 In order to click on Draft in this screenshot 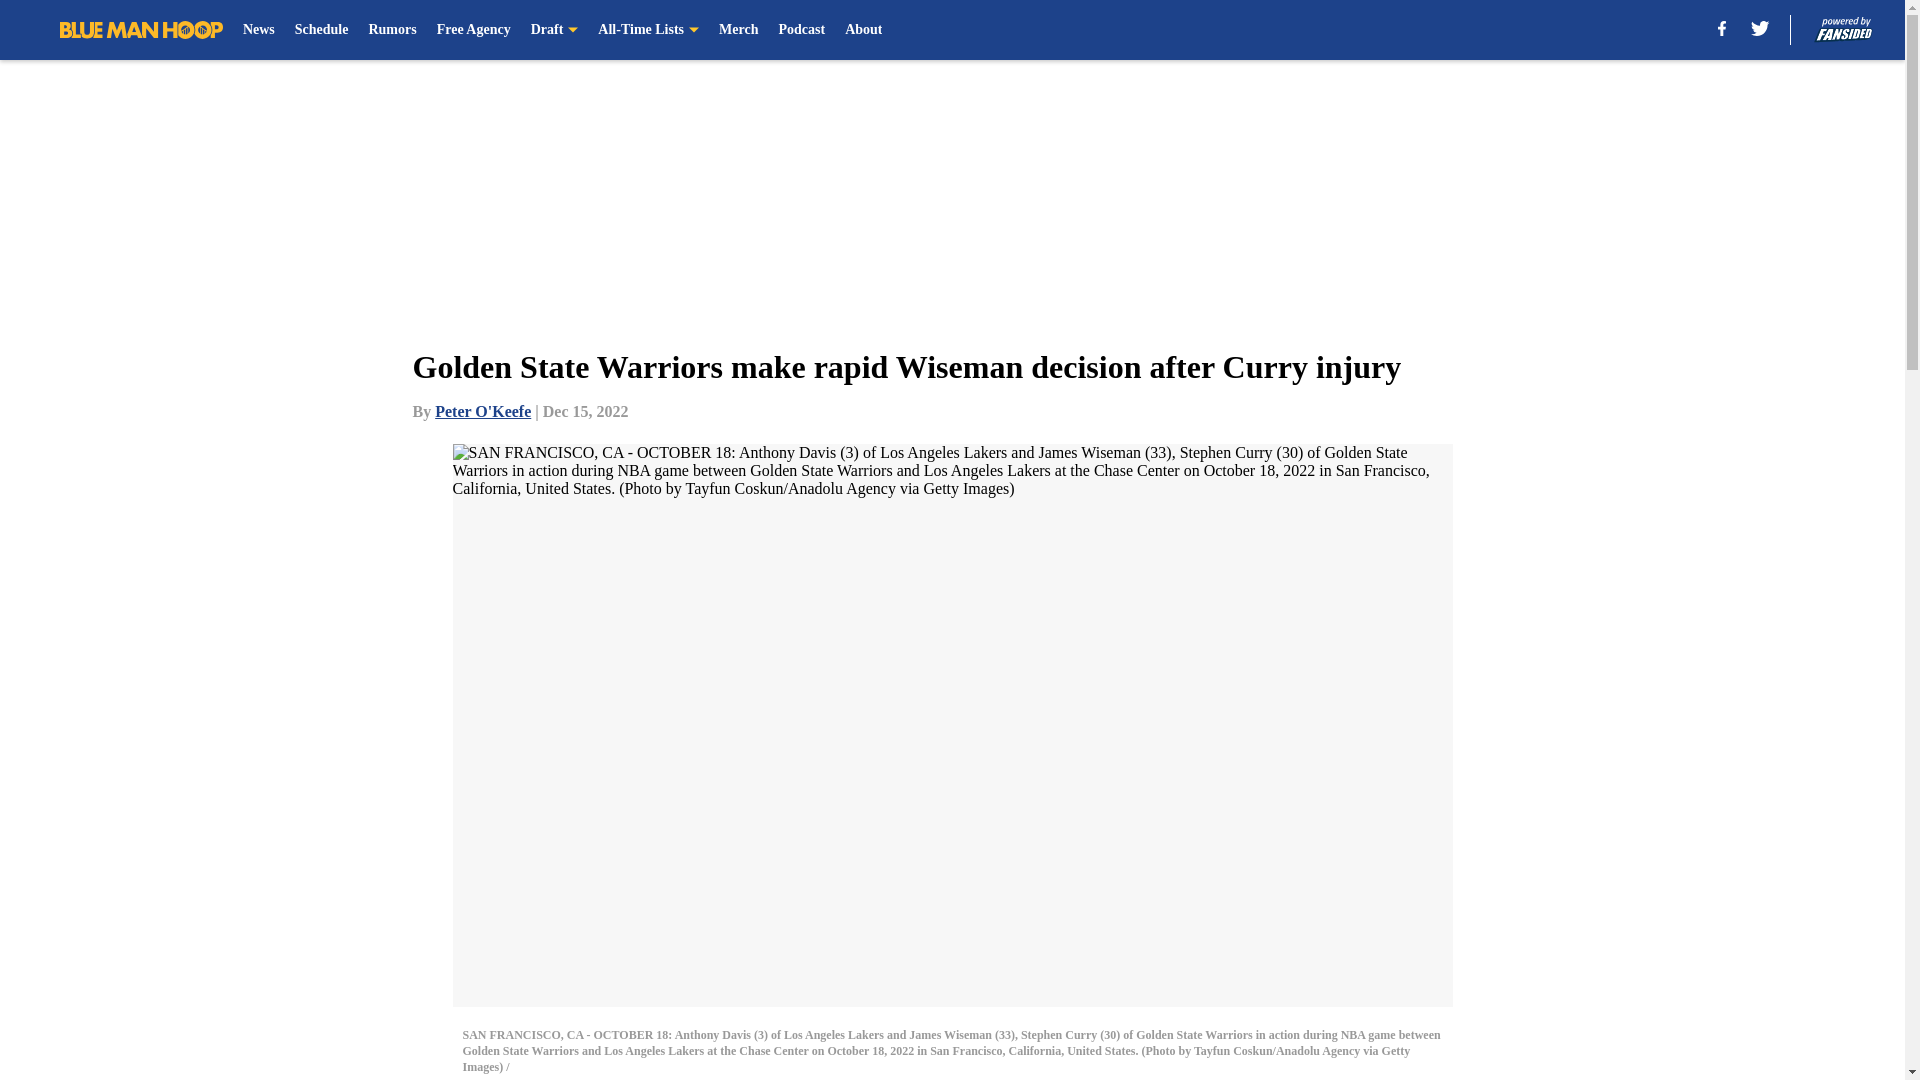, I will do `click(555, 30)`.